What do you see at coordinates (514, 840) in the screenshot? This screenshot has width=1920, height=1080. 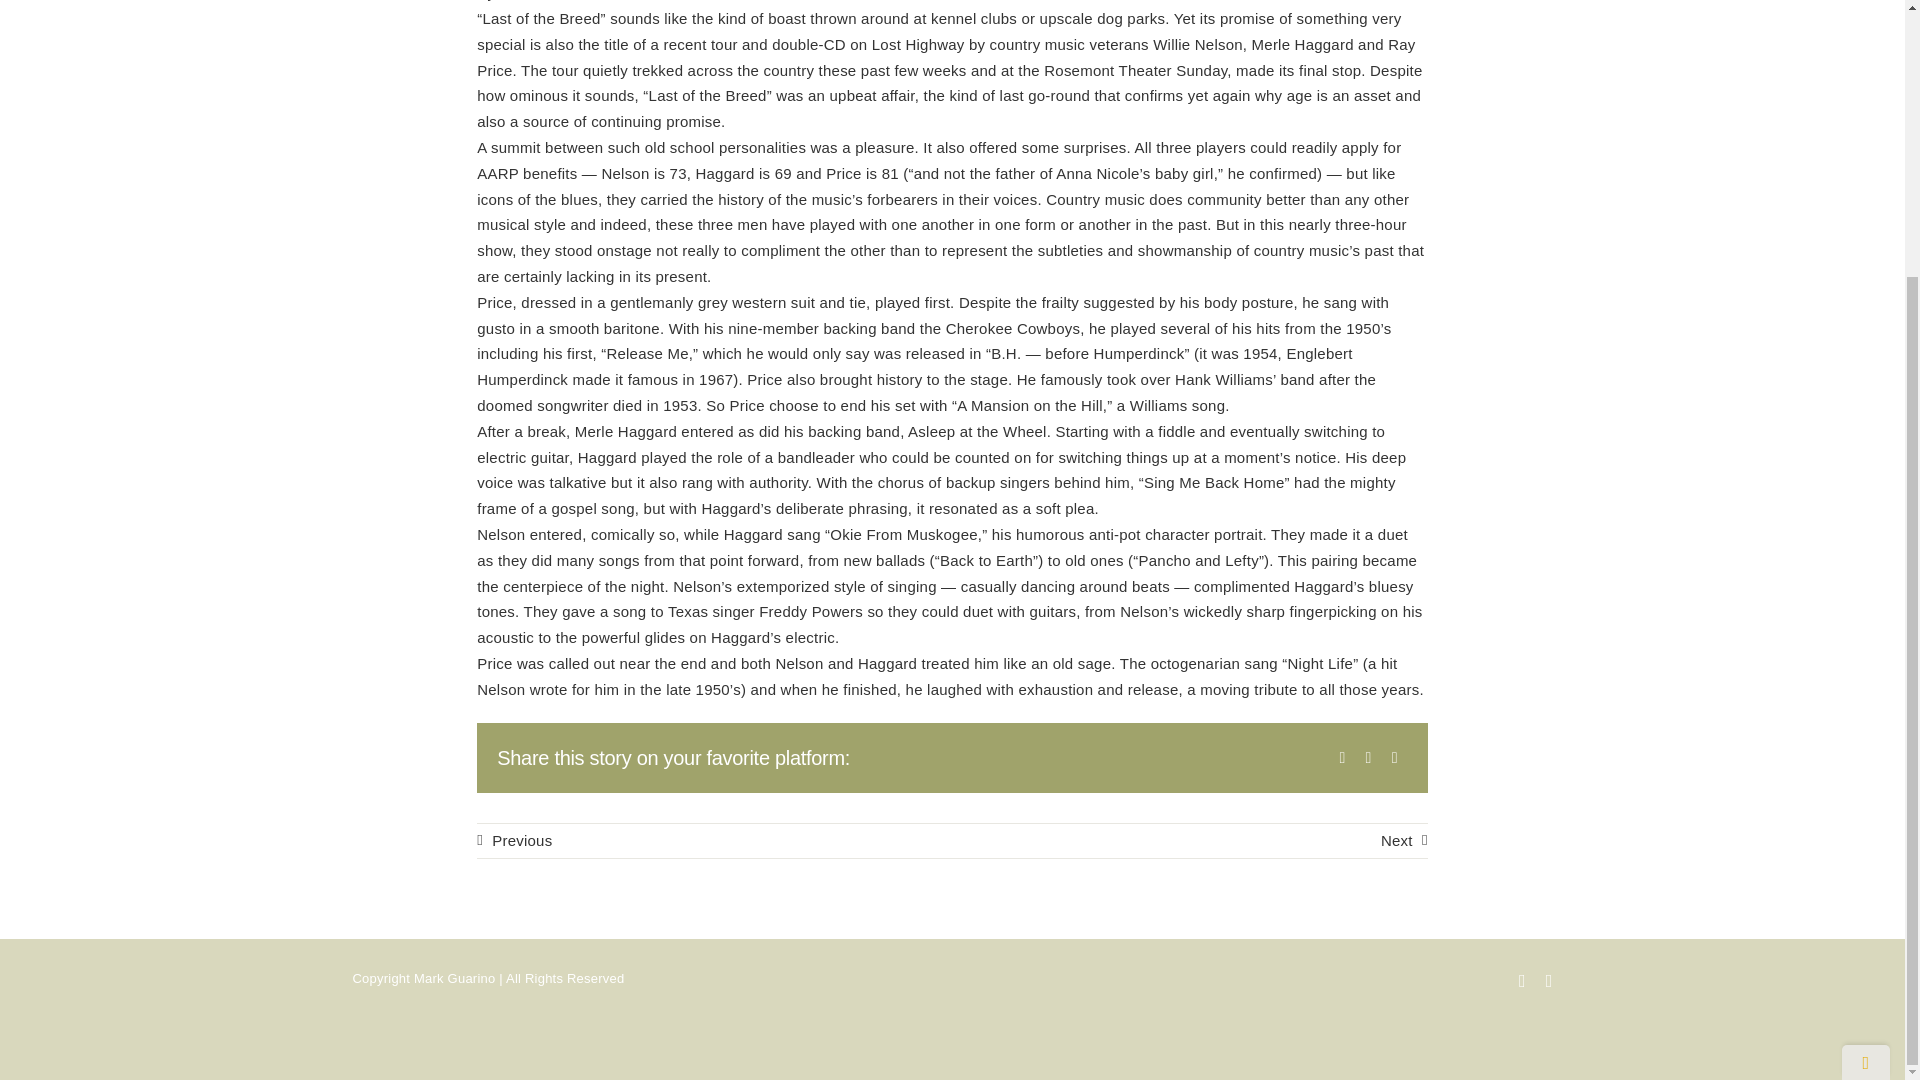 I see `Previous` at bounding box center [514, 840].